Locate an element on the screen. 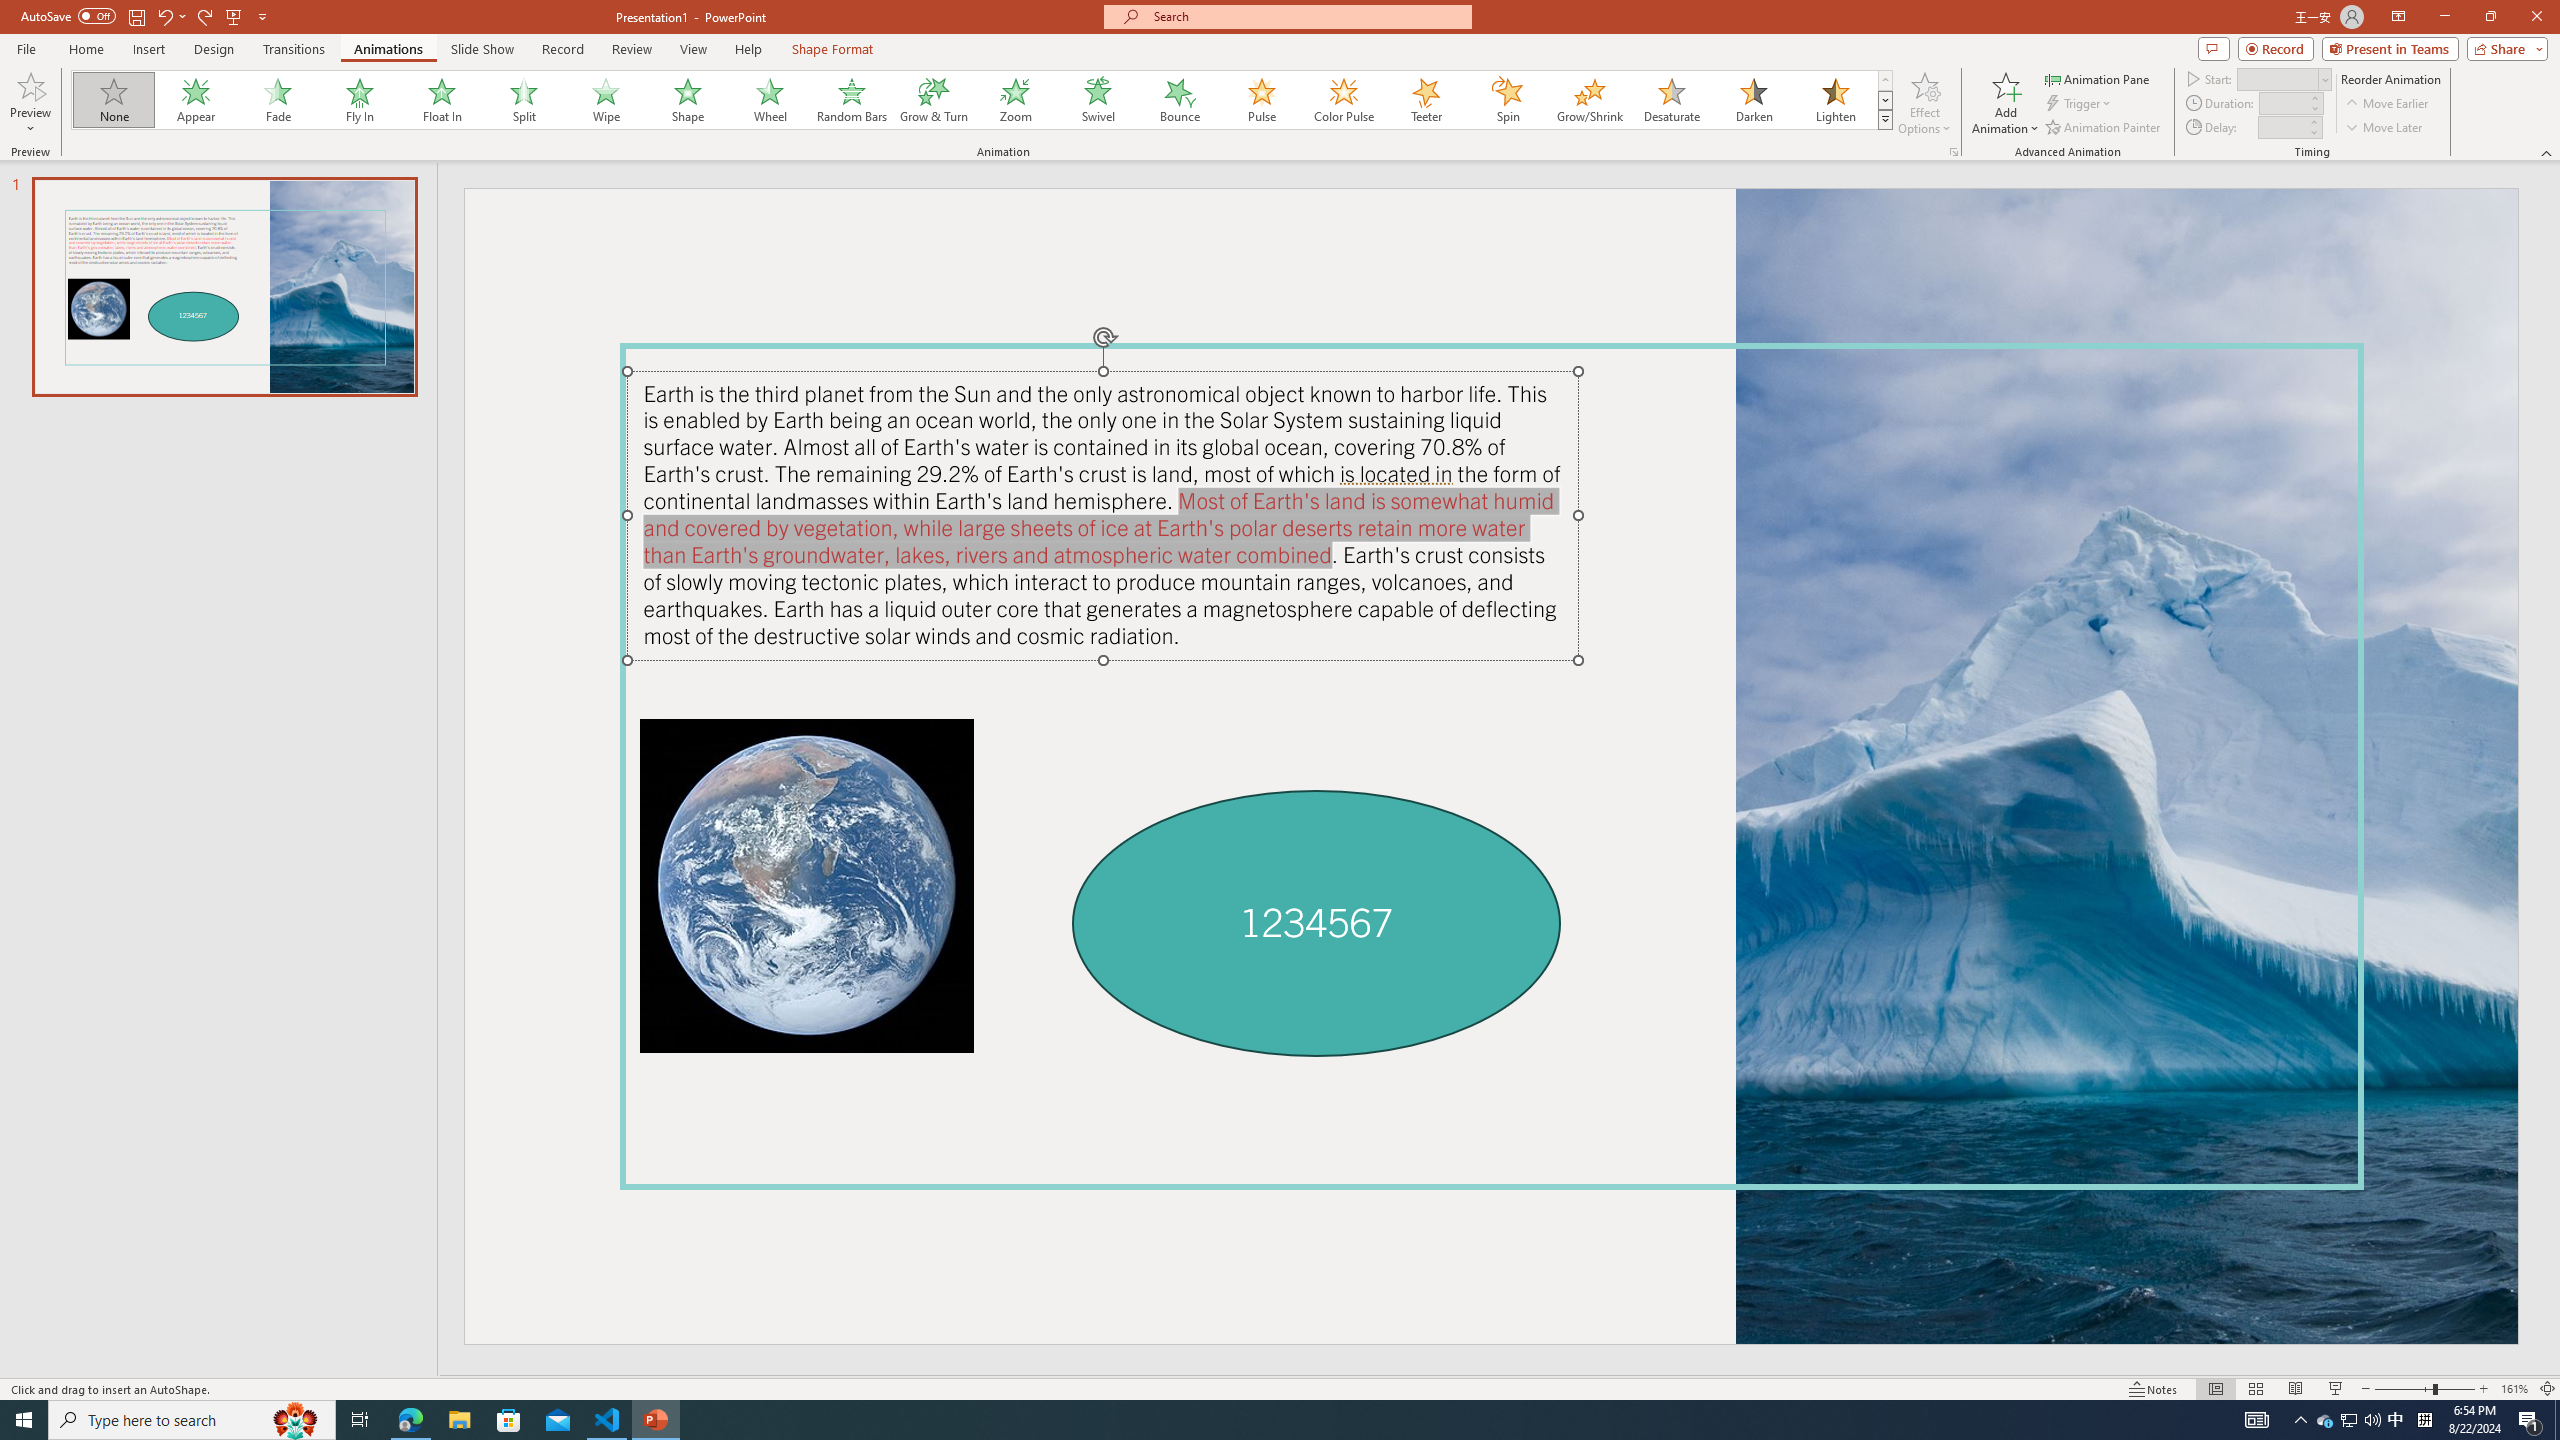 This screenshot has height=1440, width=2560. Restore Down is located at coordinates (2490, 17).